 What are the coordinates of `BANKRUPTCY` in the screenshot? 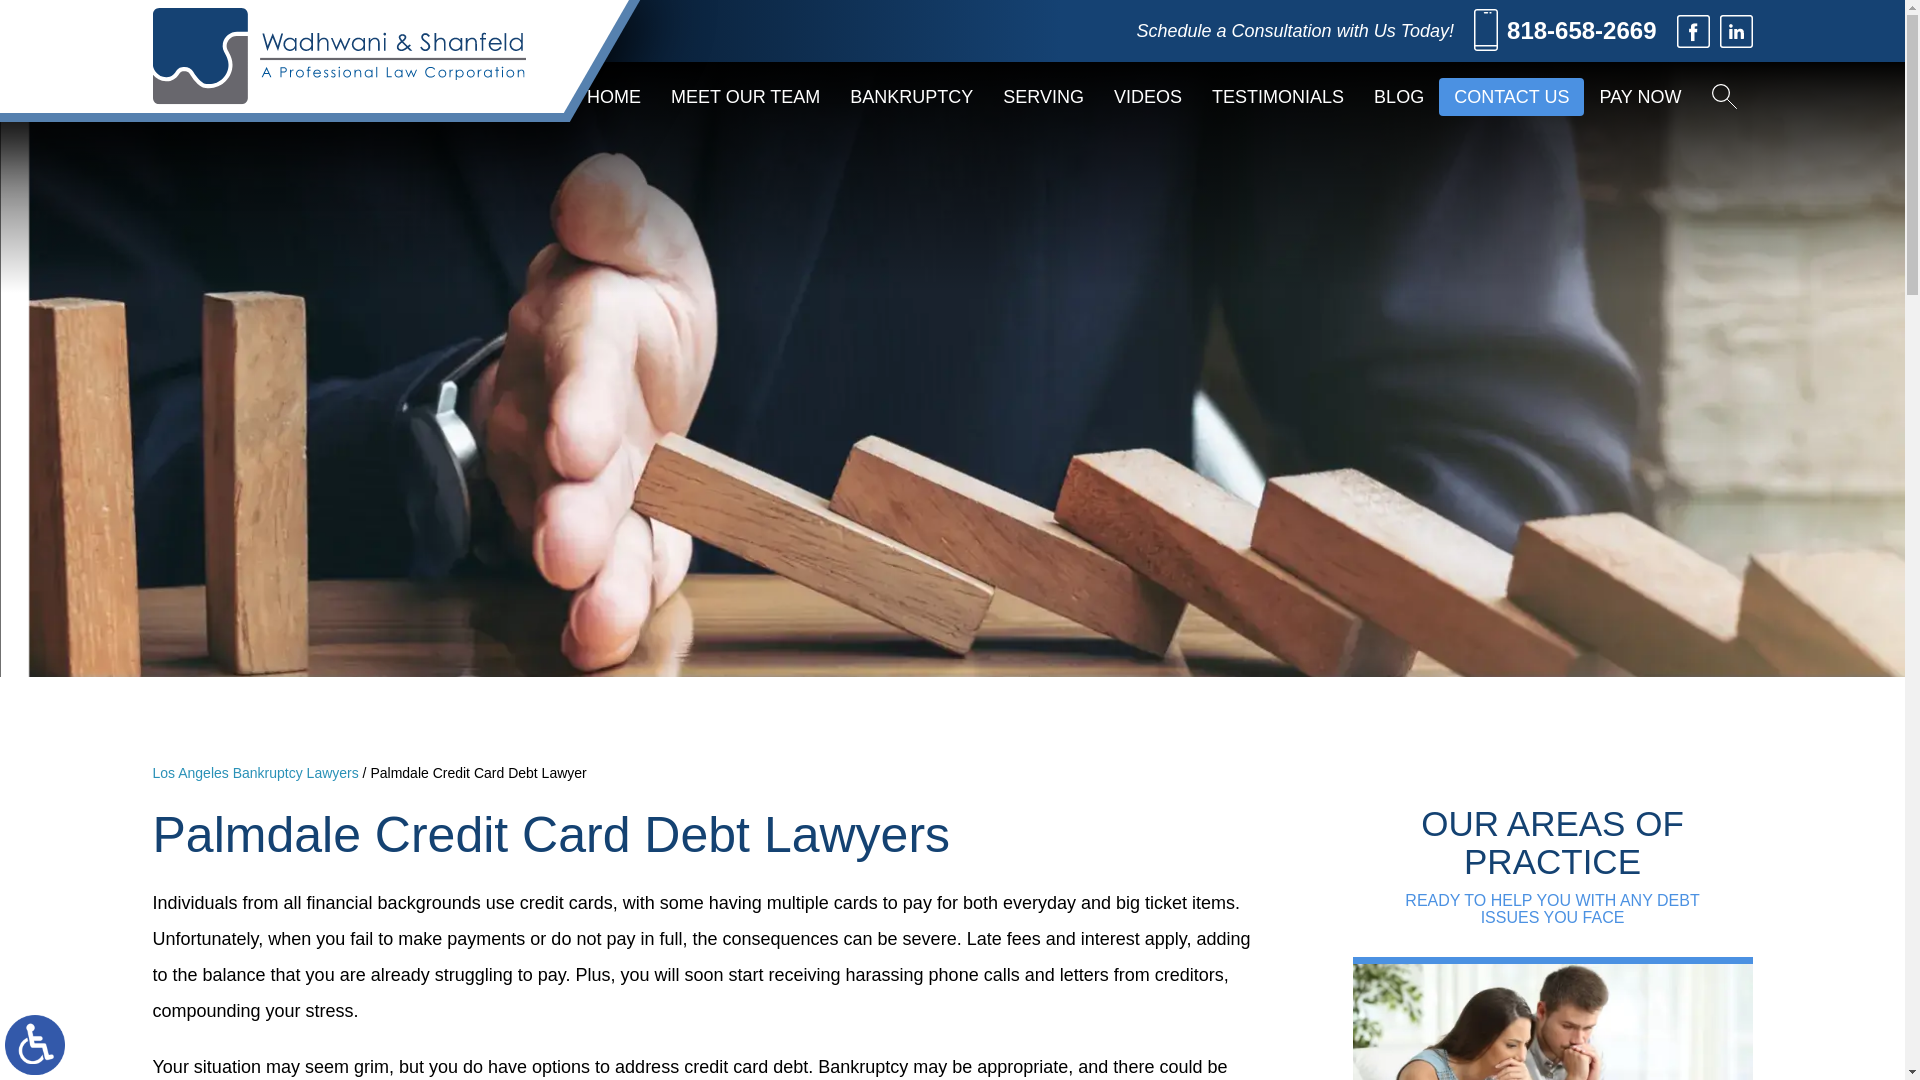 It's located at (912, 96).